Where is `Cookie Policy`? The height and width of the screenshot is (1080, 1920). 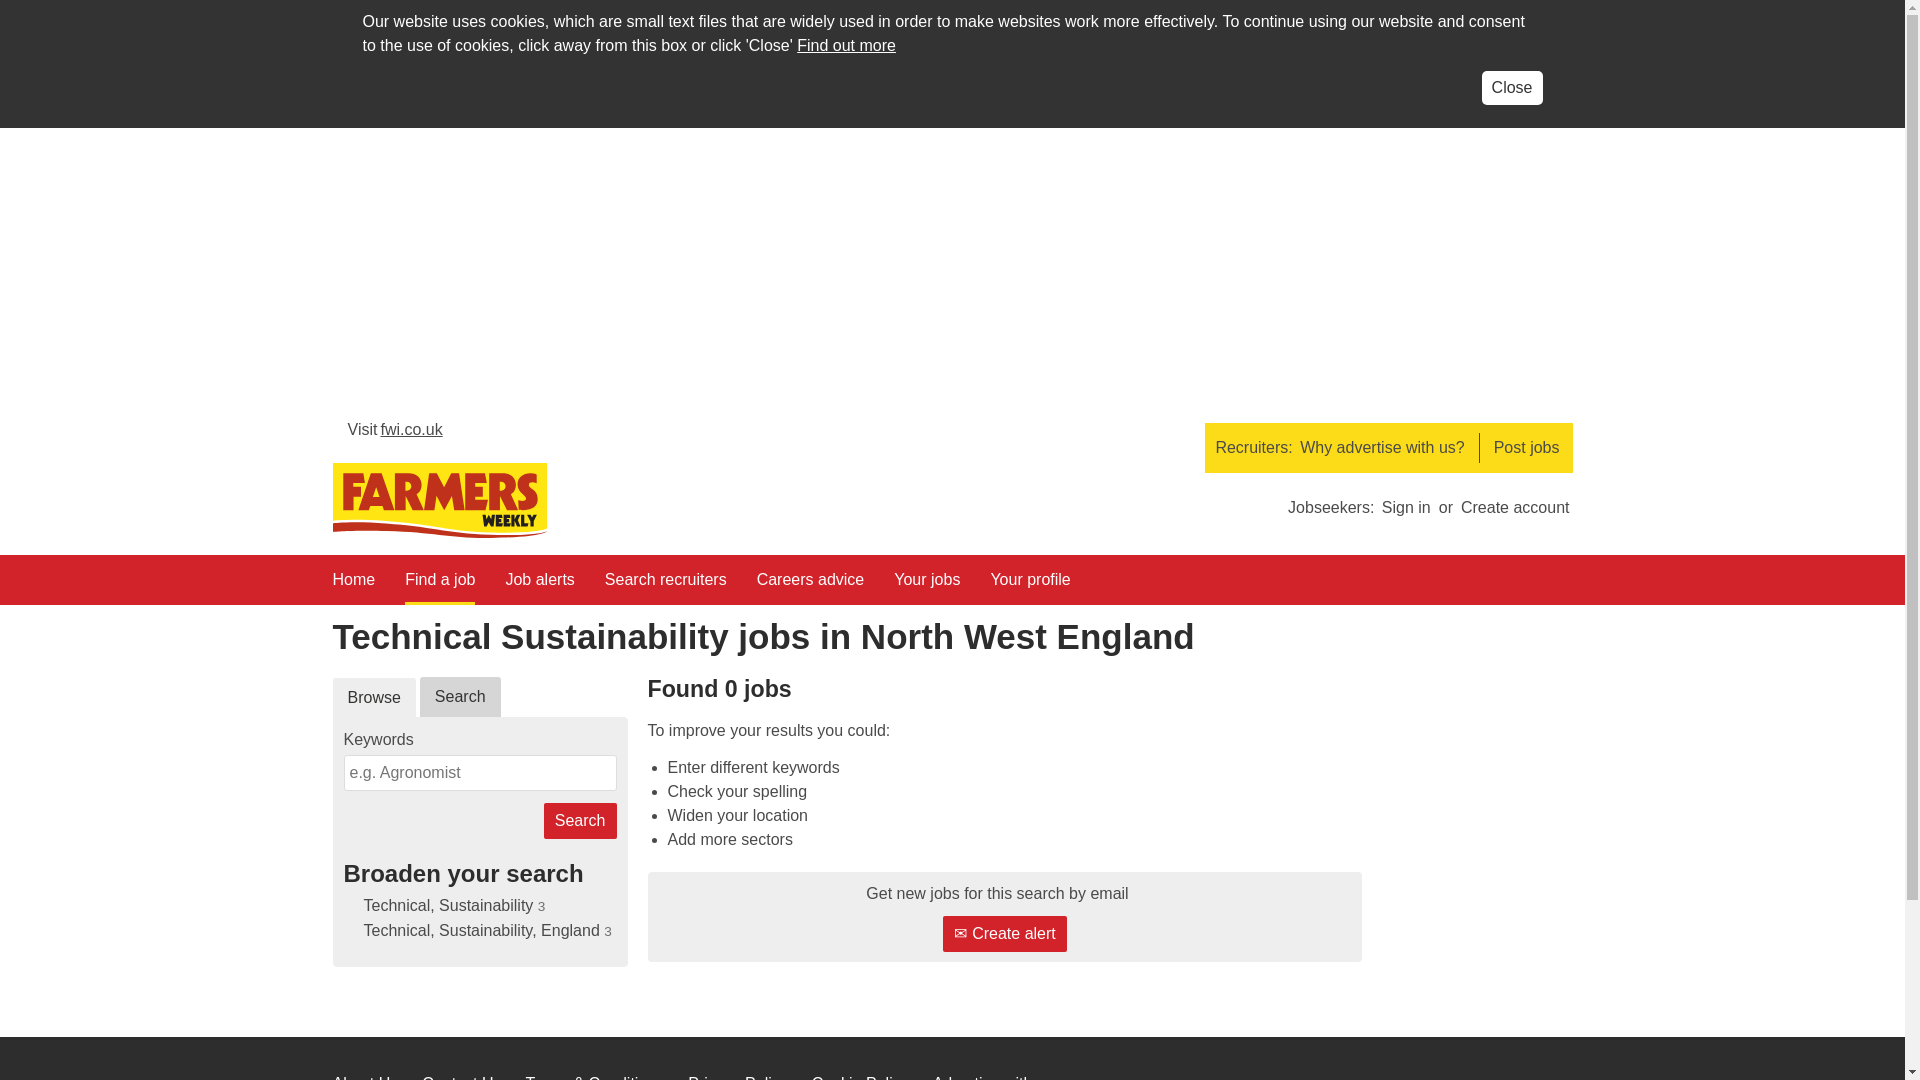
Cookie Policy is located at coordinates (860, 1077).